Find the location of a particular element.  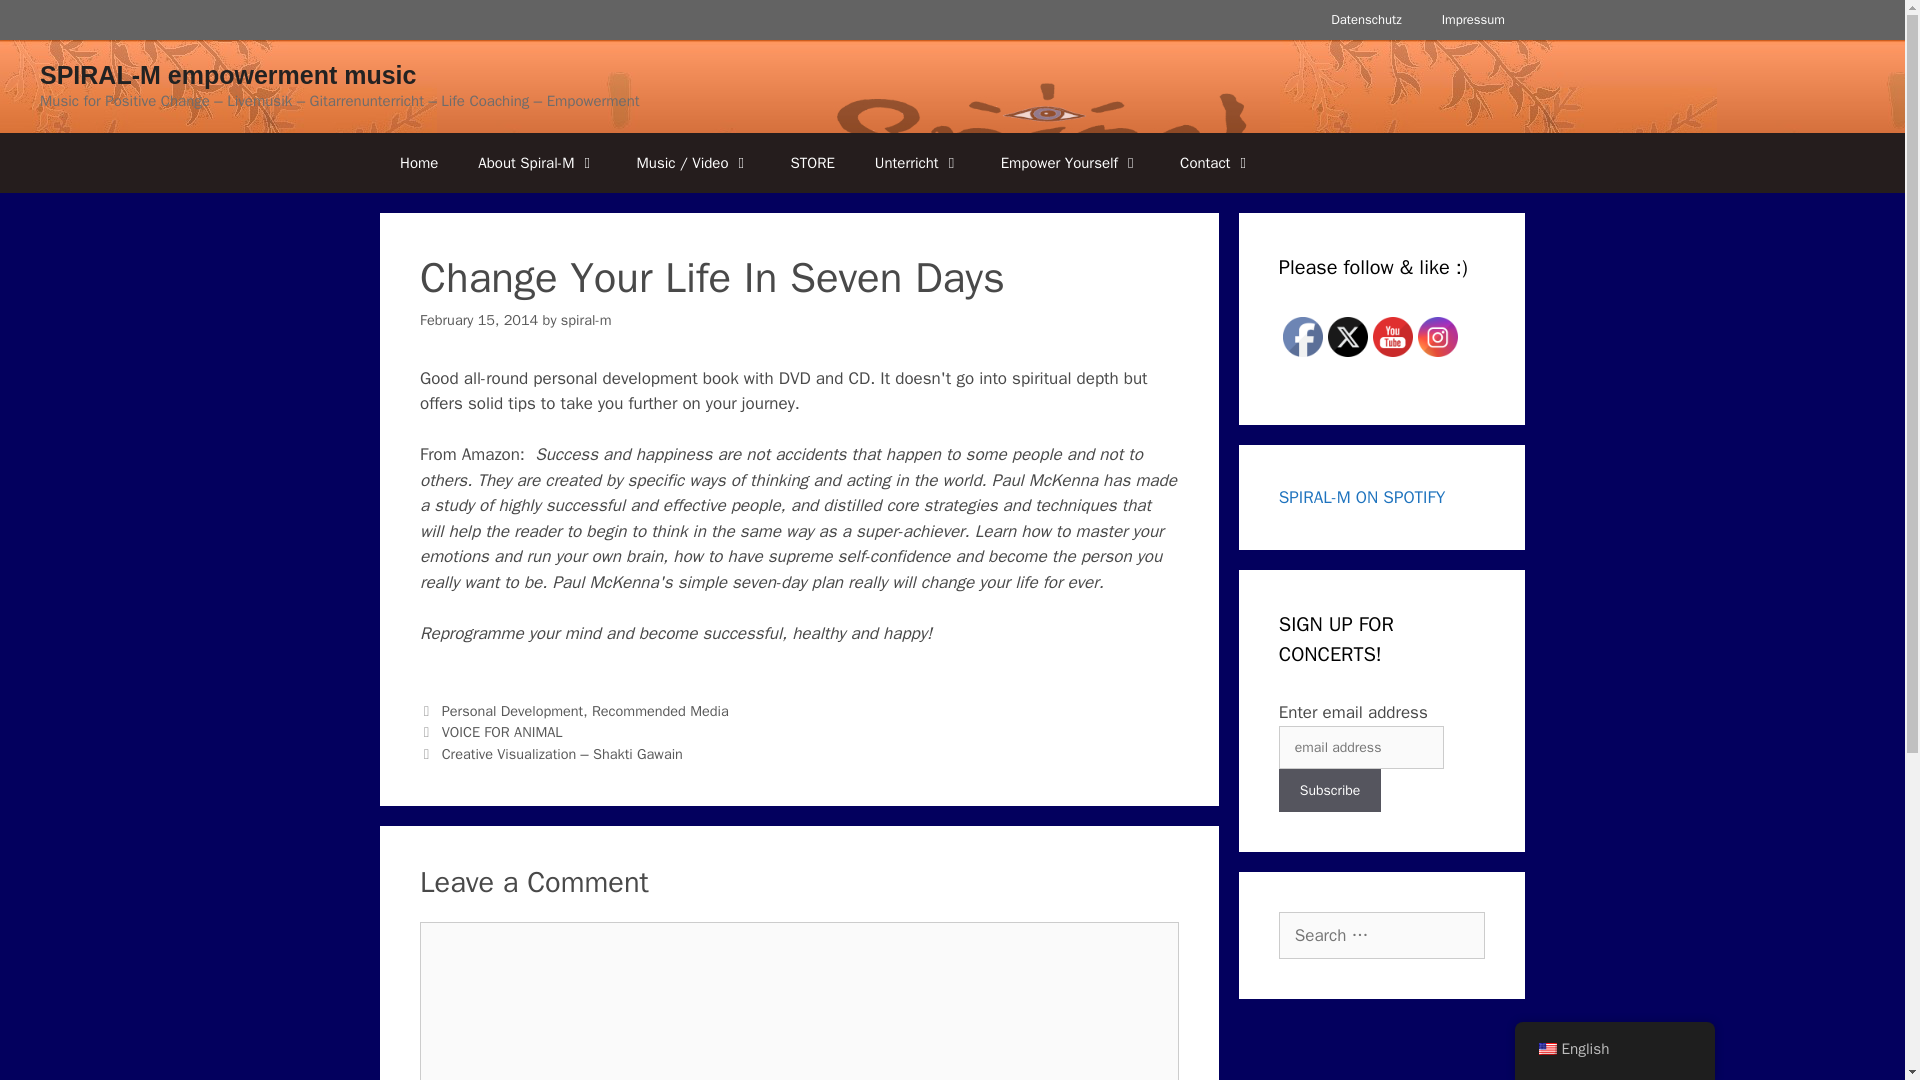

Unterricht is located at coordinates (918, 162).